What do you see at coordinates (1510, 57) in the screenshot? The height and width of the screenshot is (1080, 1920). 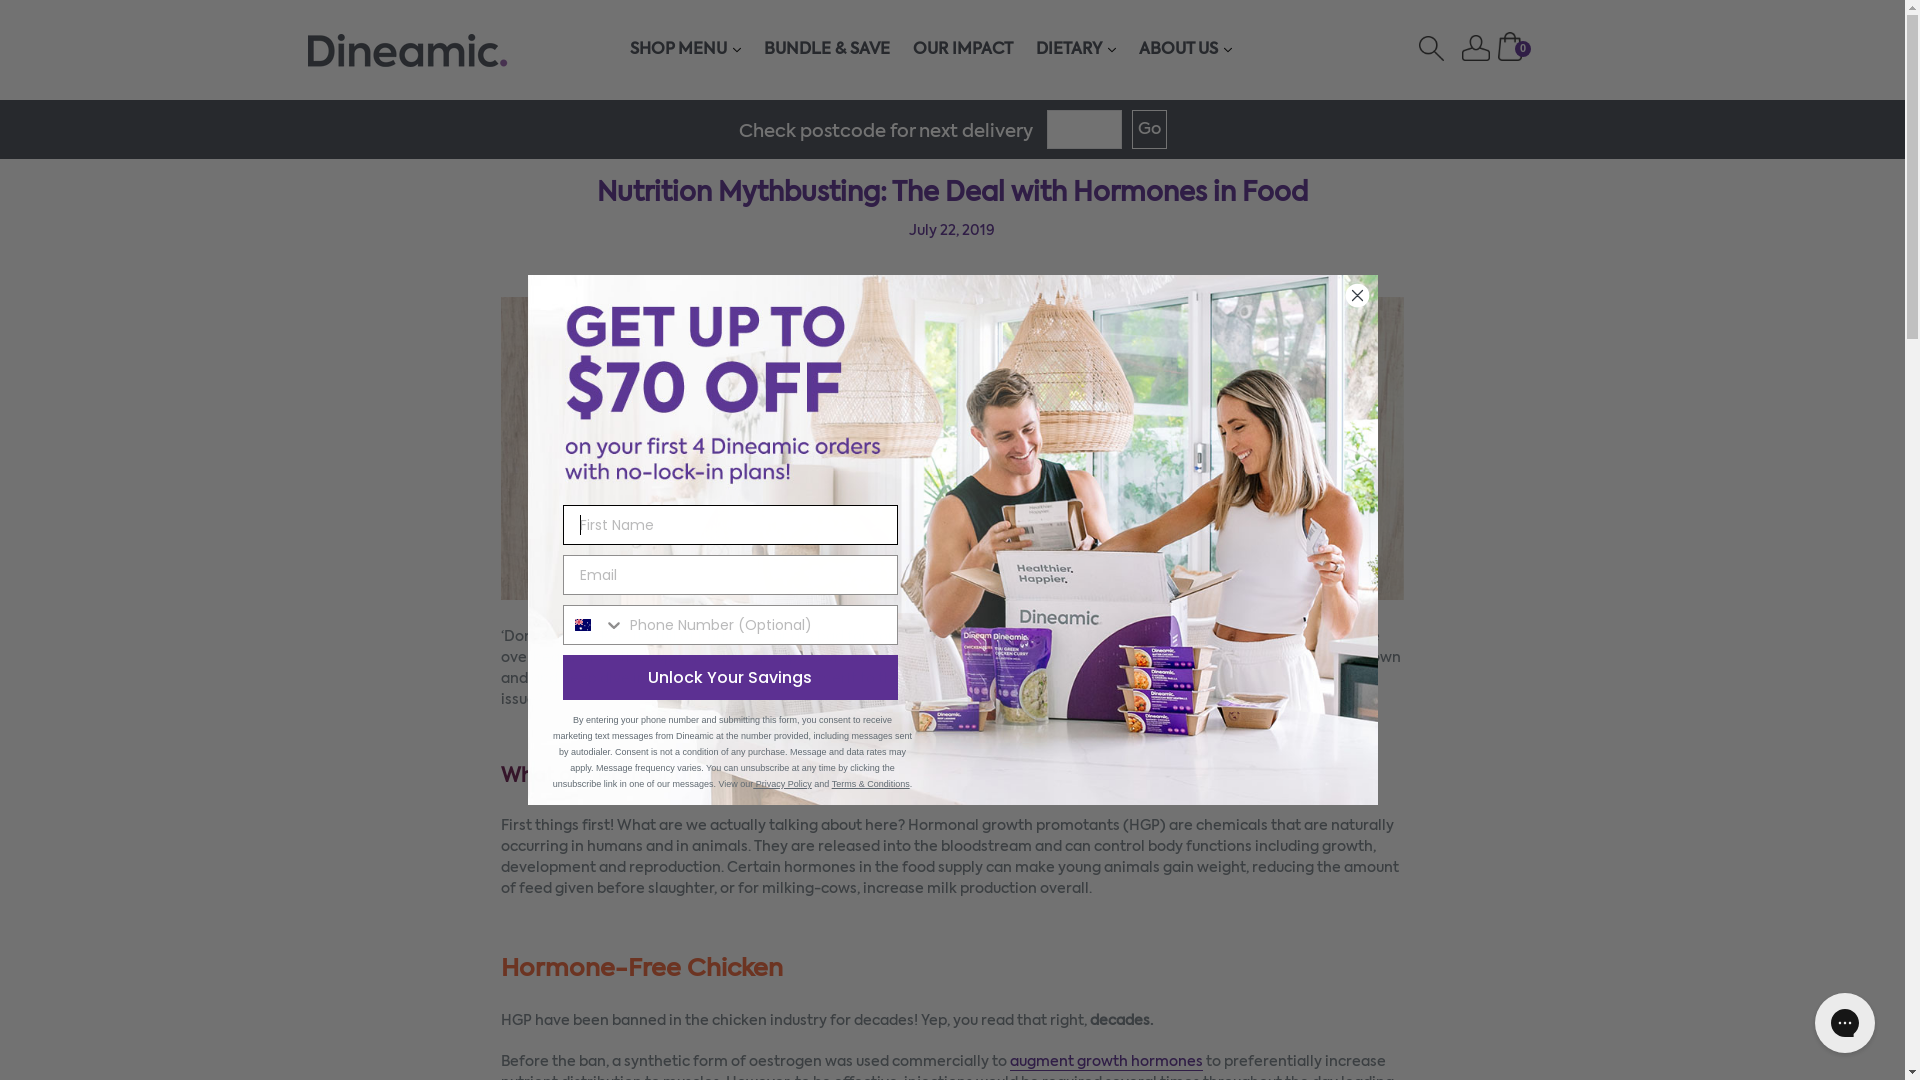 I see `Cart
Cart
0` at bounding box center [1510, 57].